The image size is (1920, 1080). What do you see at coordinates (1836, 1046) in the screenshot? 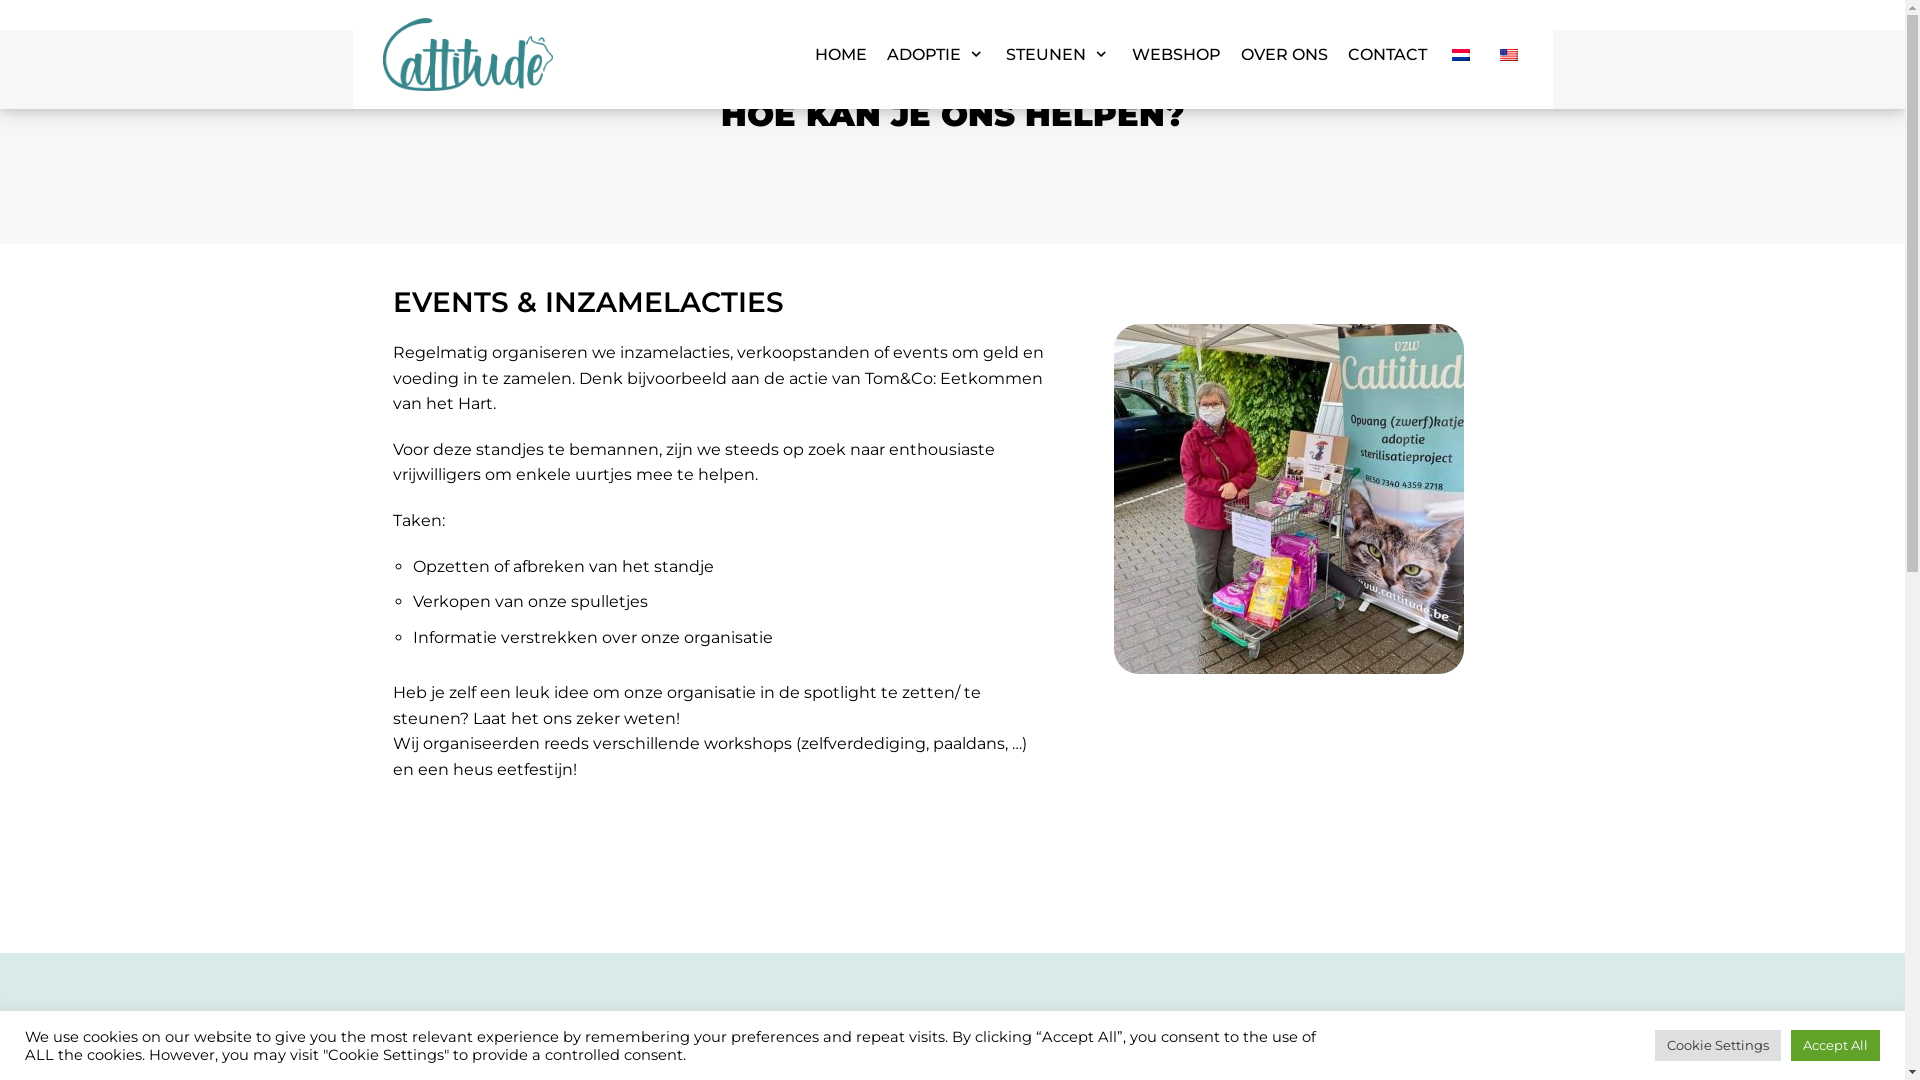
I see `Accept All` at bounding box center [1836, 1046].